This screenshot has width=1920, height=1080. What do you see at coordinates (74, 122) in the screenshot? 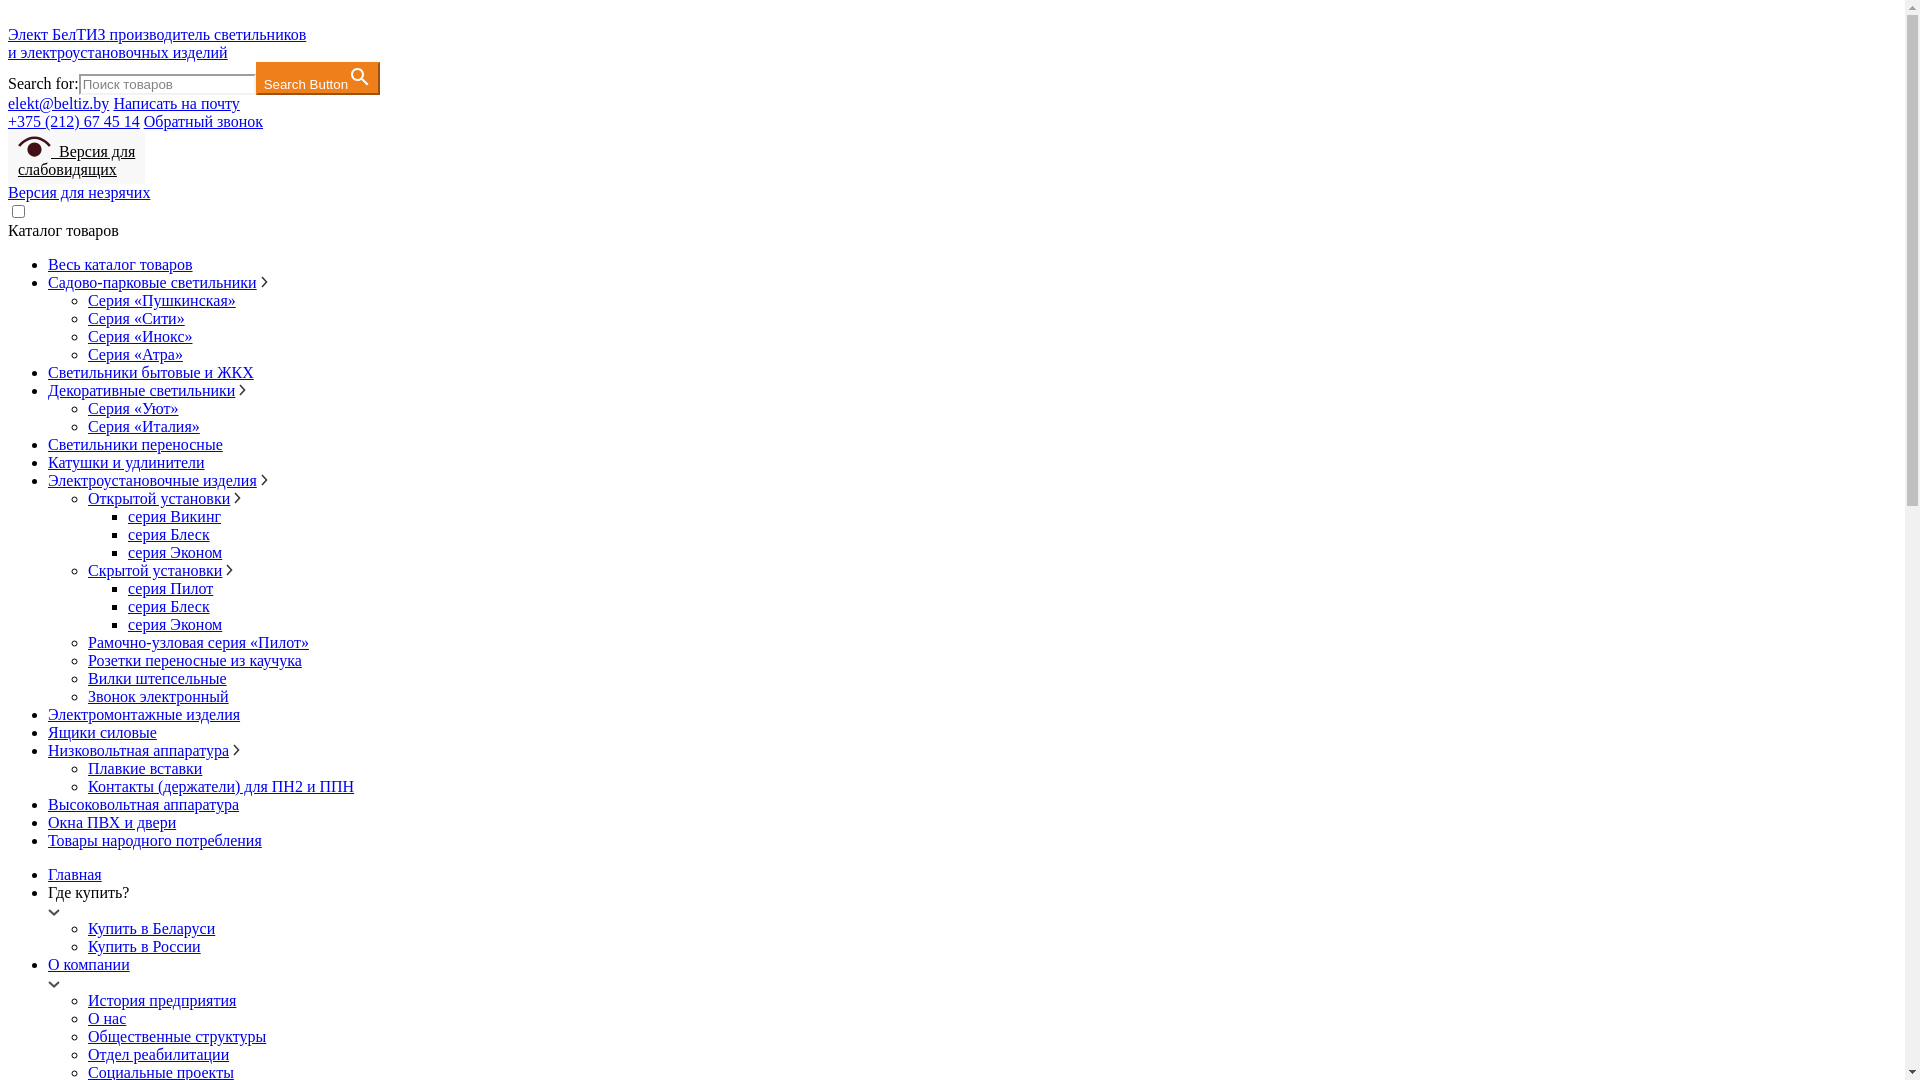
I see `+375 (212) 67 45 14` at bounding box center [74, 122].